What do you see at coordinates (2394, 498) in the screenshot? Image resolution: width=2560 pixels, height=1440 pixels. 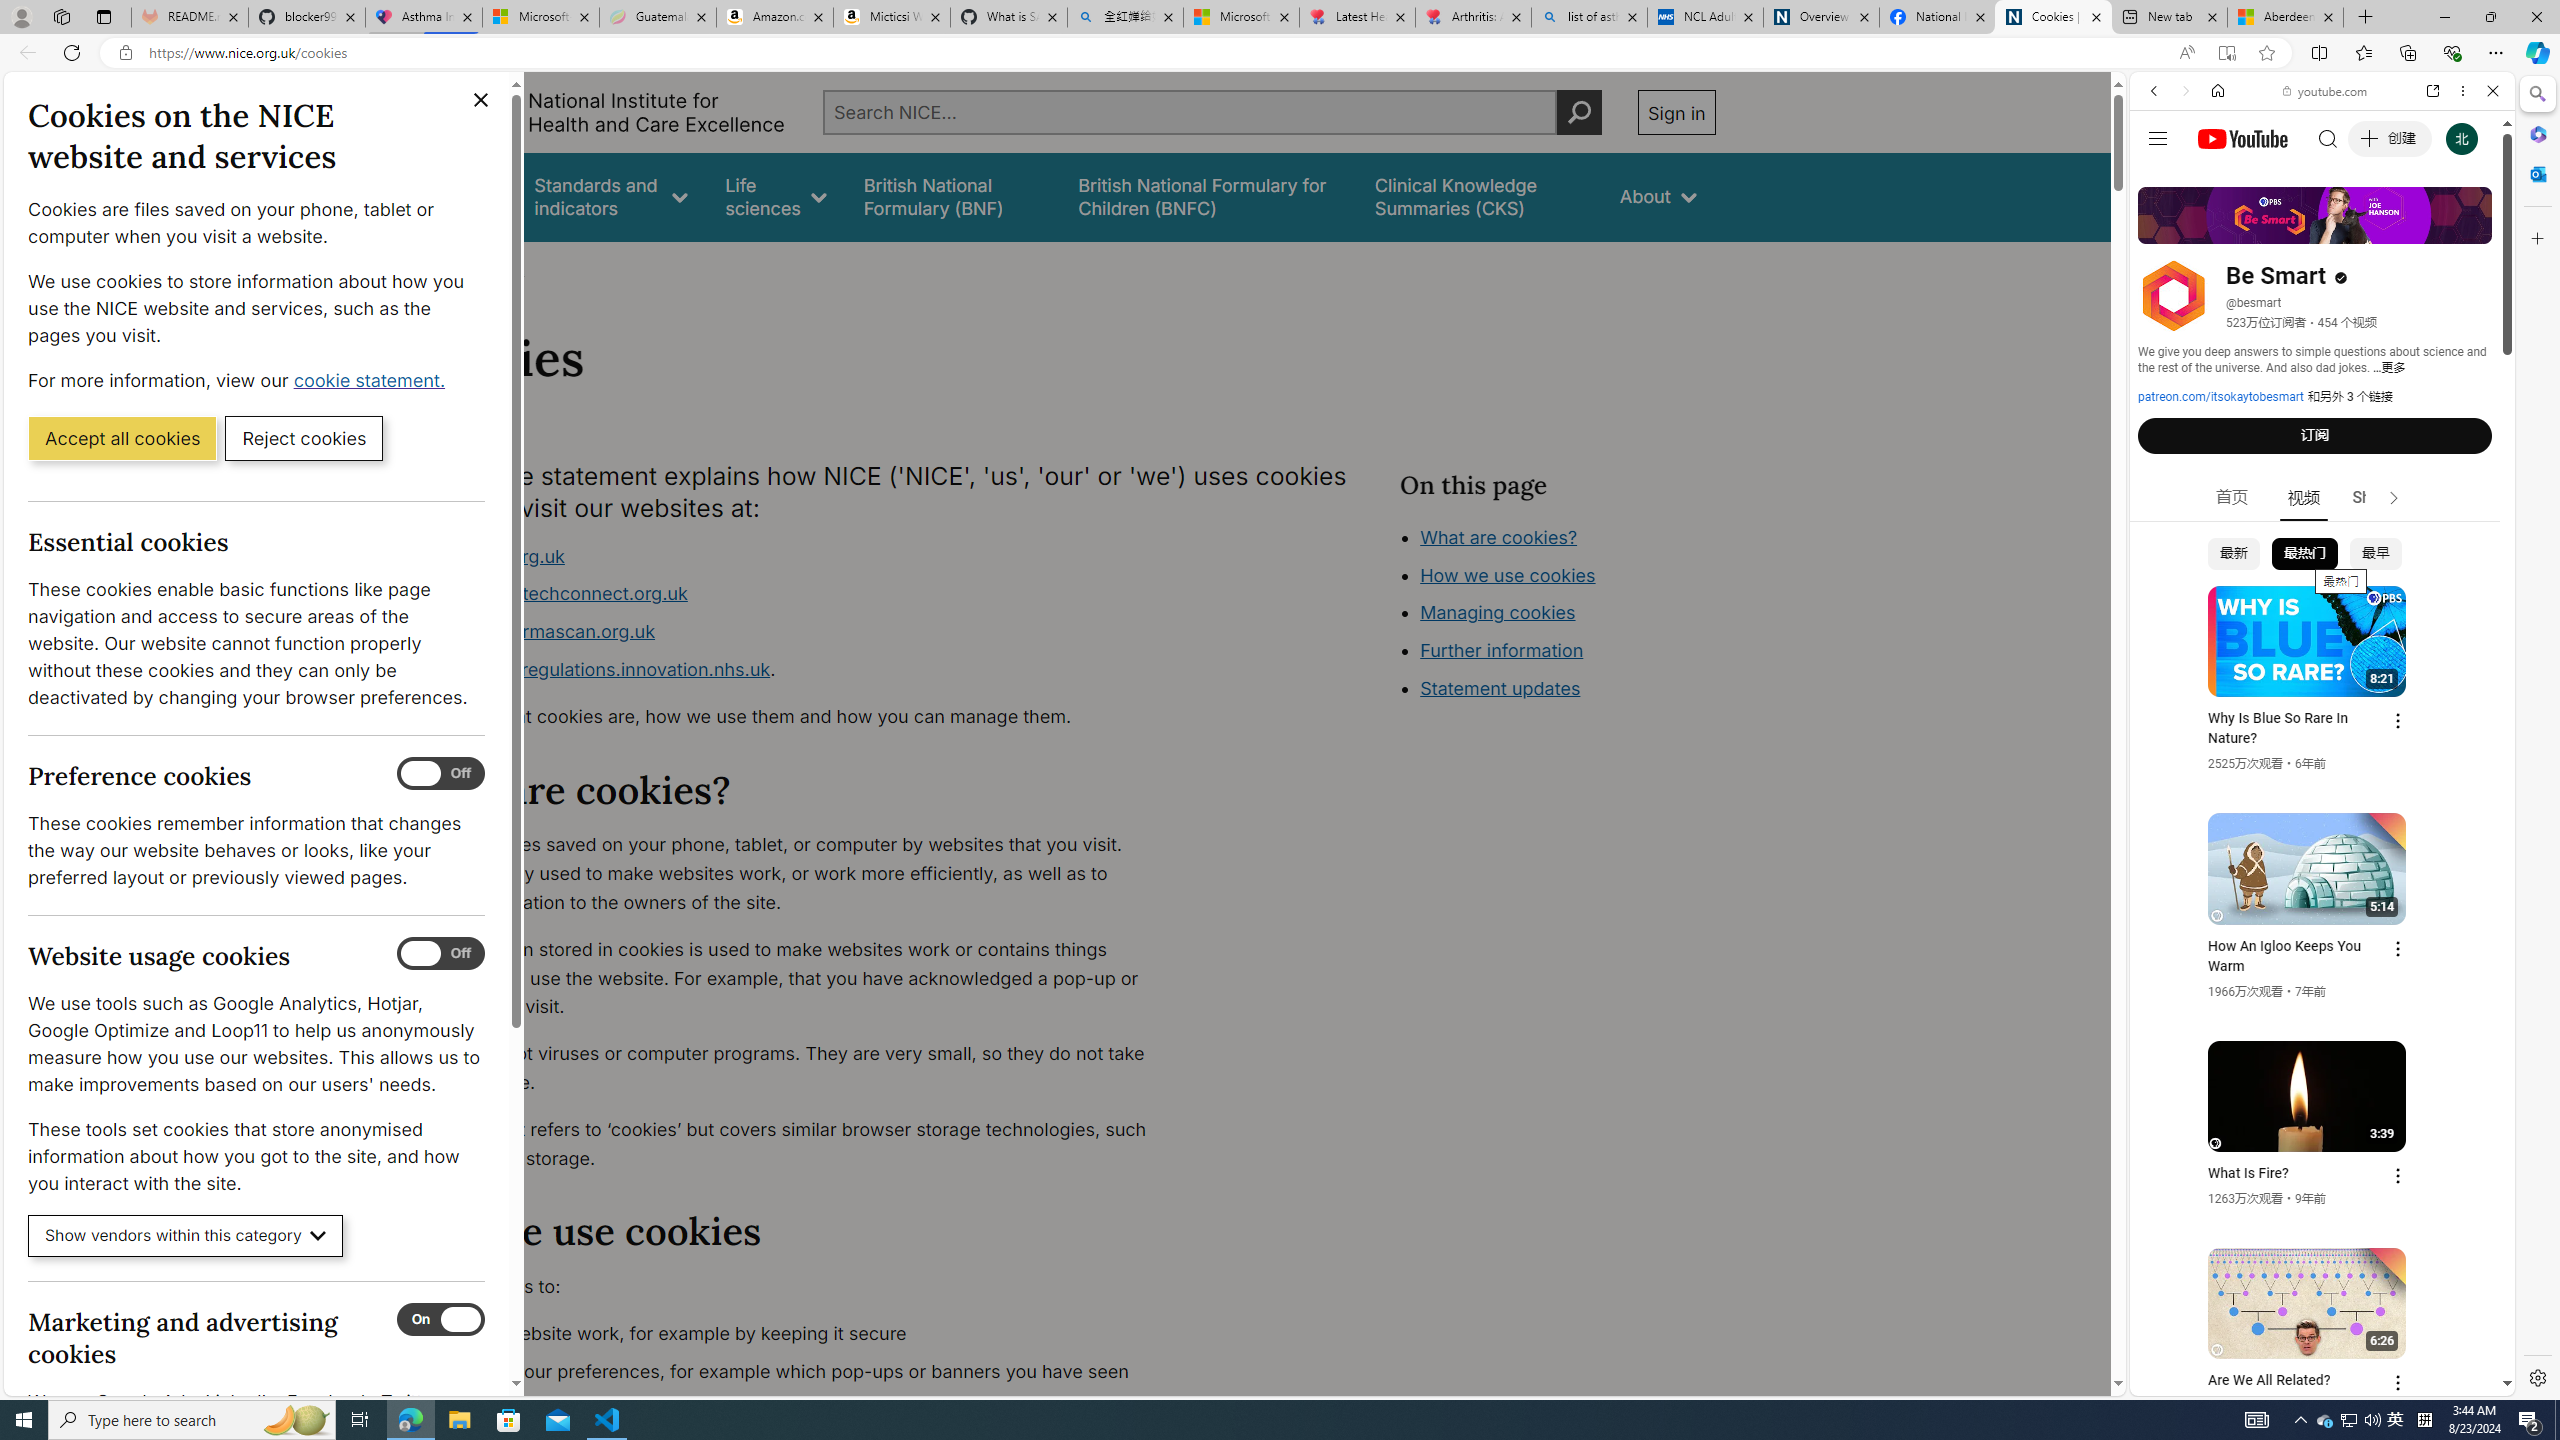 I see `AutomationID: right` at bounding box center [2394, 498].